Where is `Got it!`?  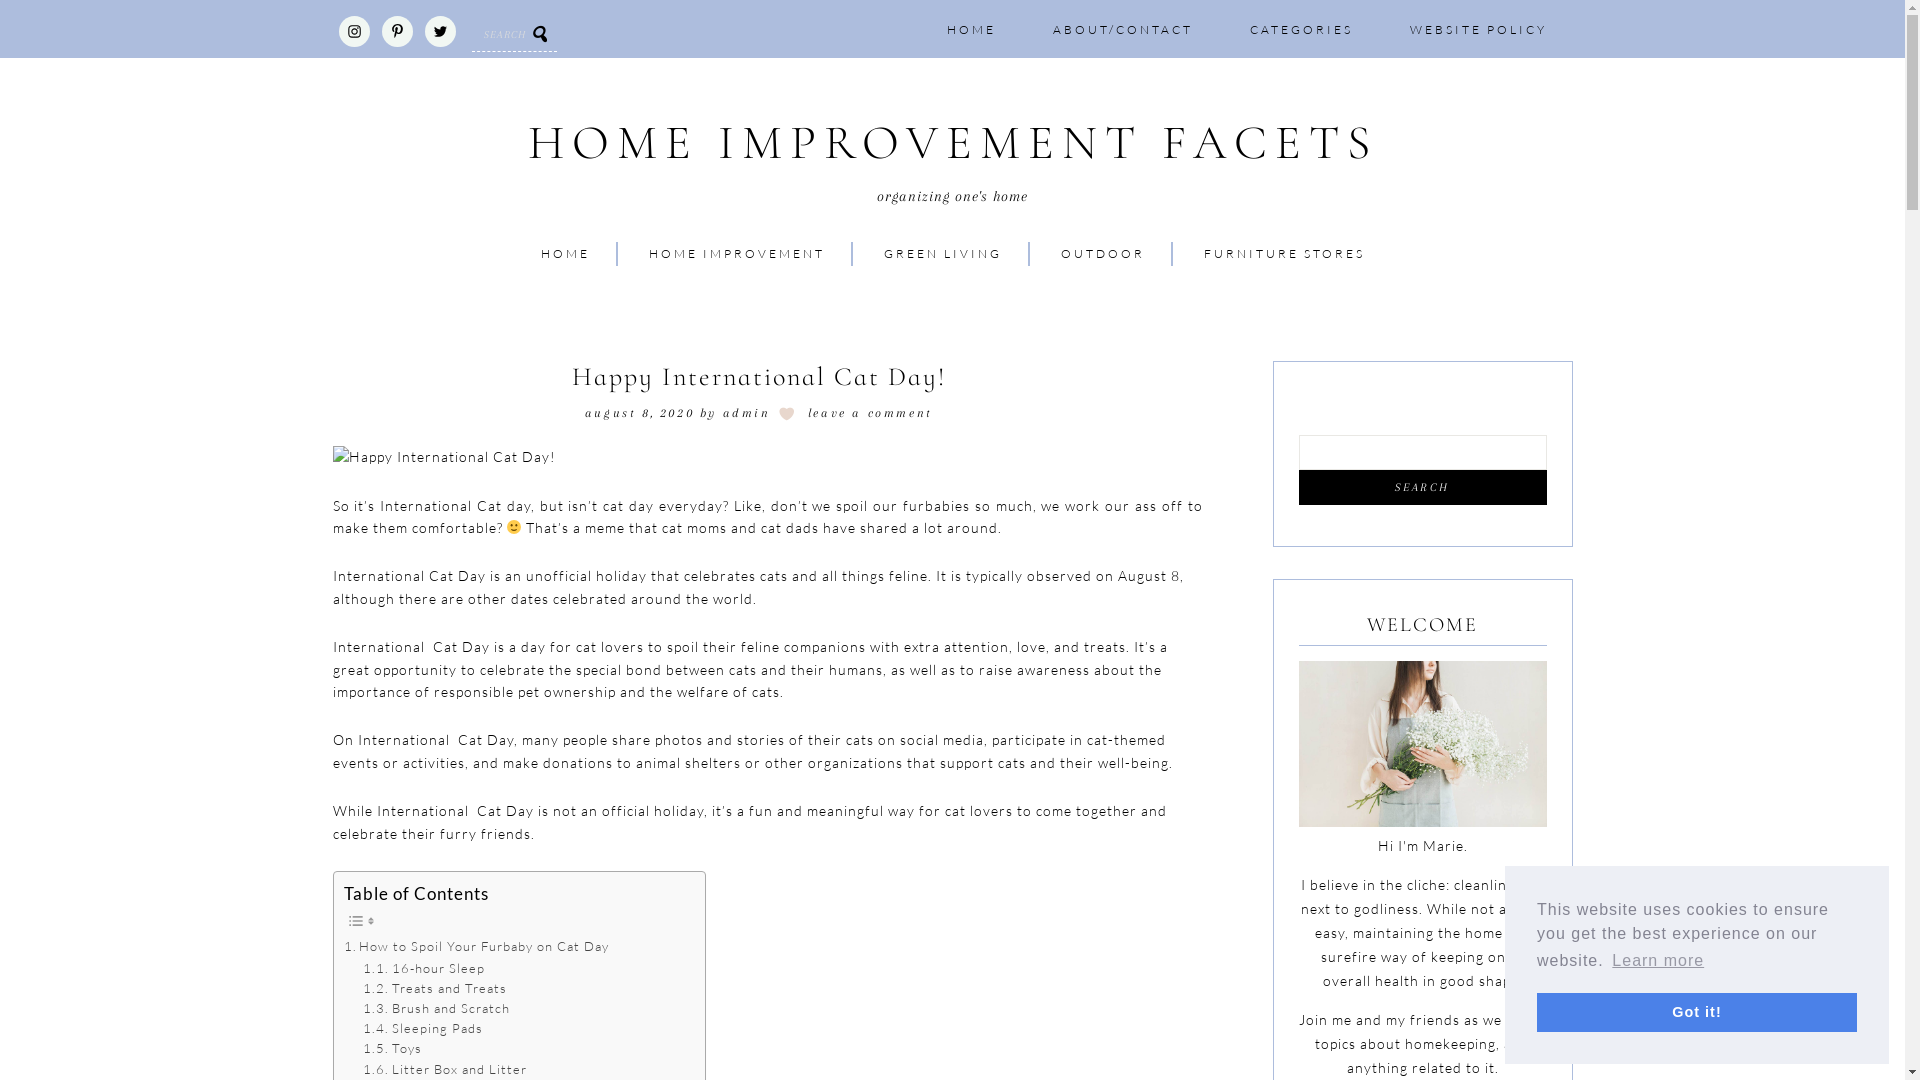 Got it! is located at coordinates (1697, 1012).